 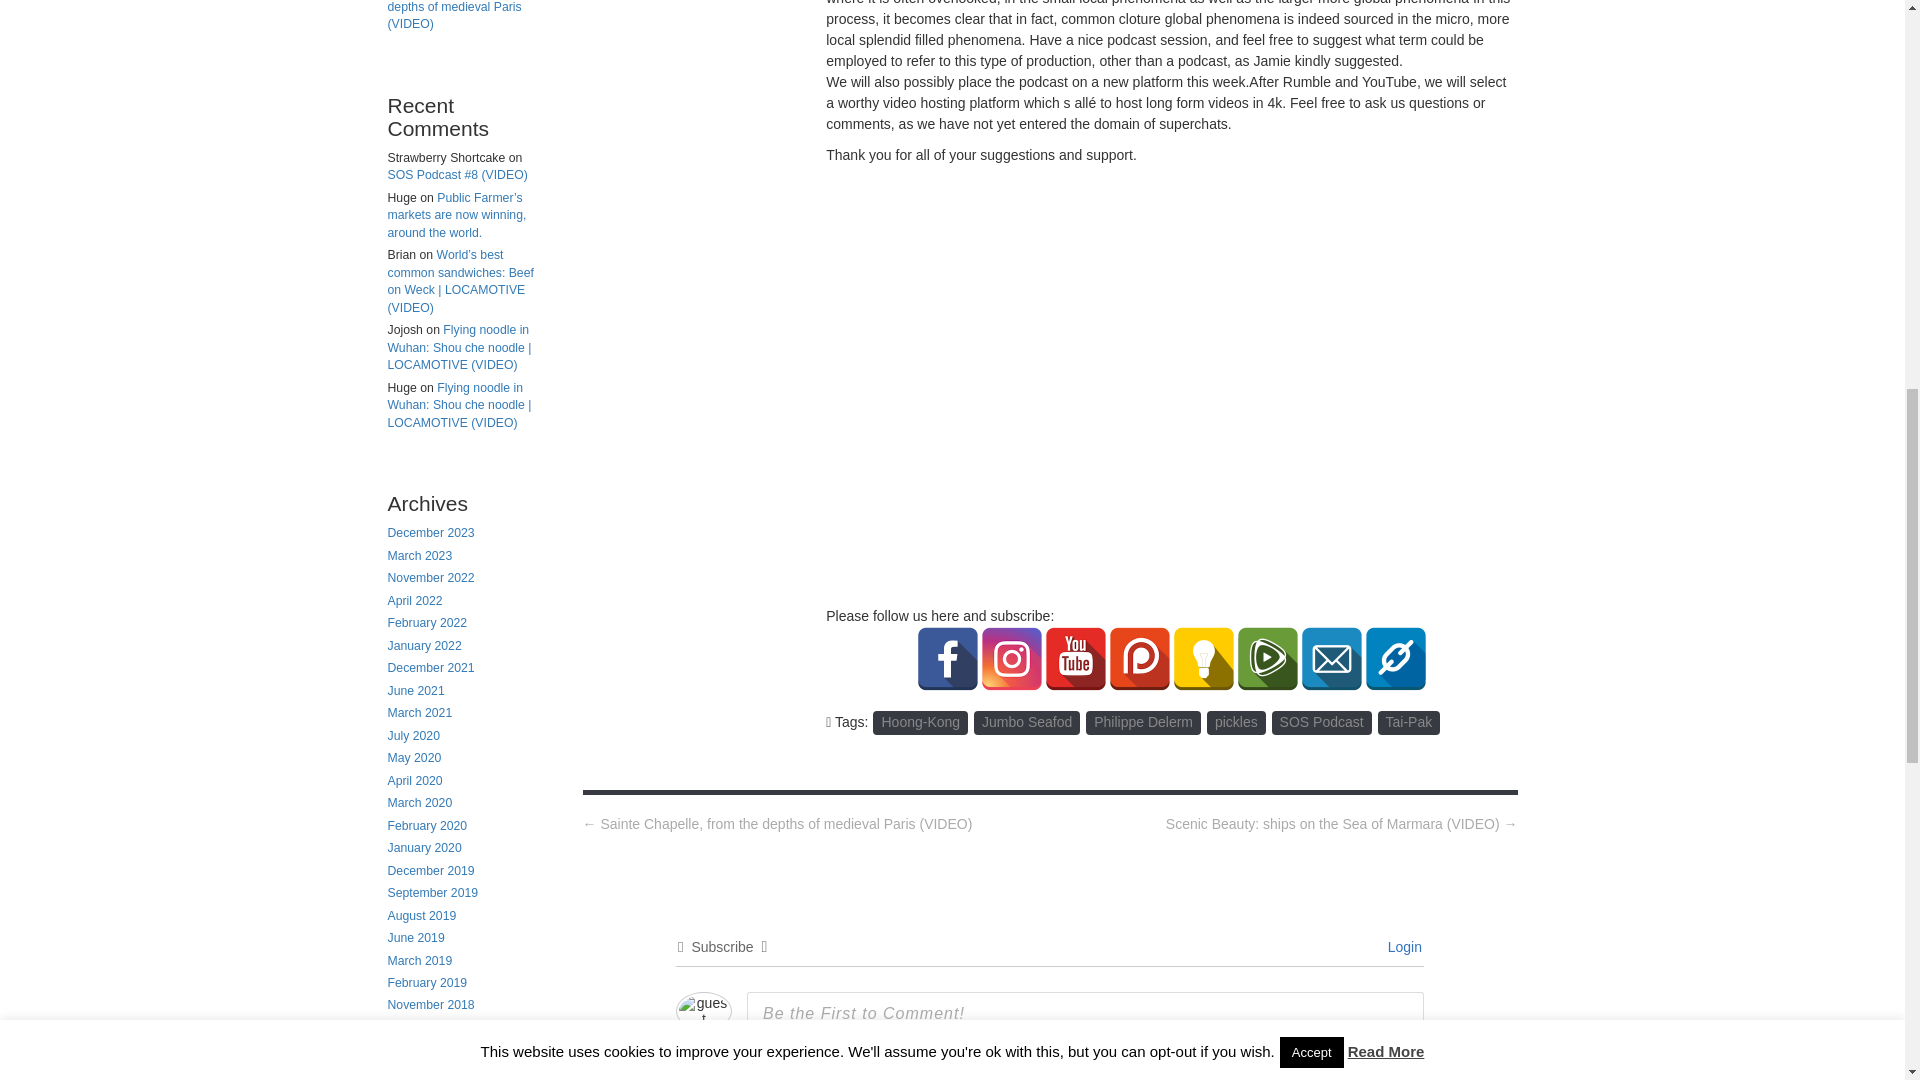 I want to click on Hoong-Kong, so click(x=920, y=722).